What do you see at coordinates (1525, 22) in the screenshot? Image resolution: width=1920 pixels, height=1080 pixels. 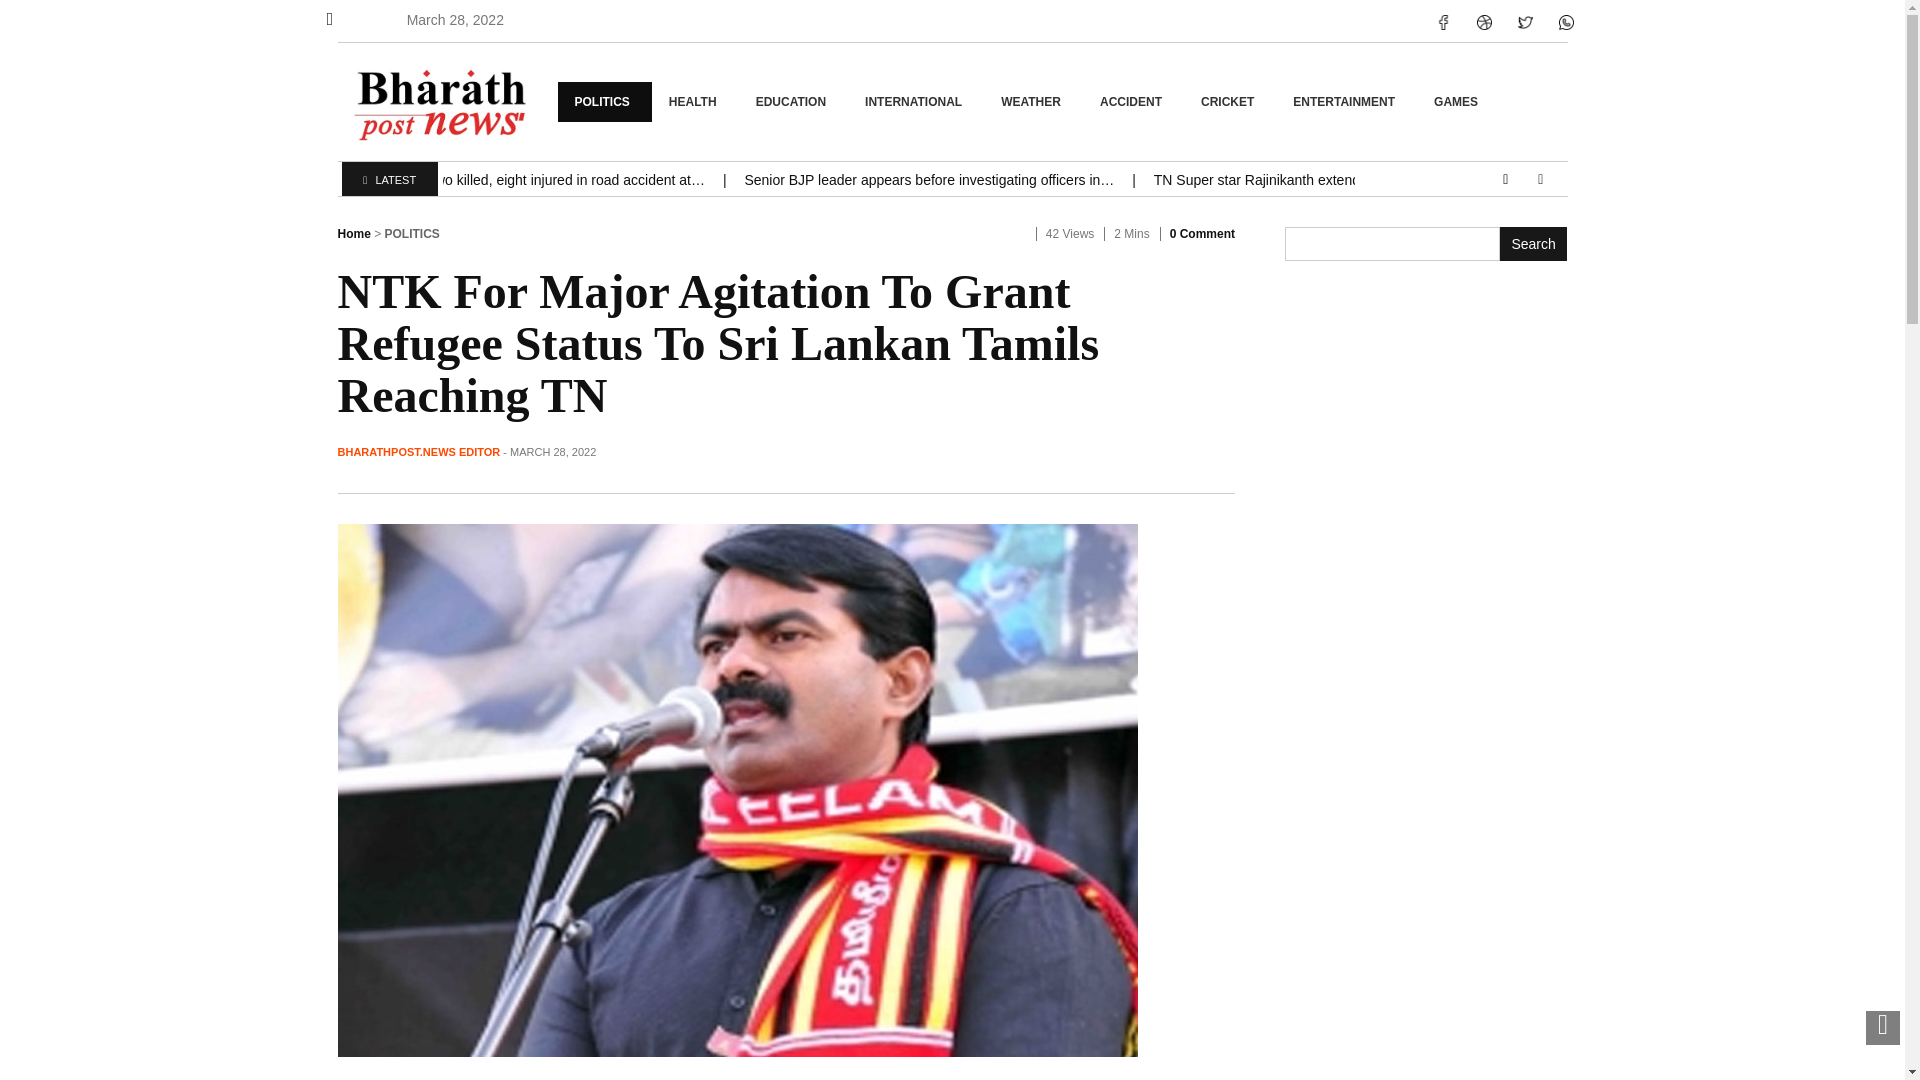 I see `Twitter` at bounding box center [1525, 22].